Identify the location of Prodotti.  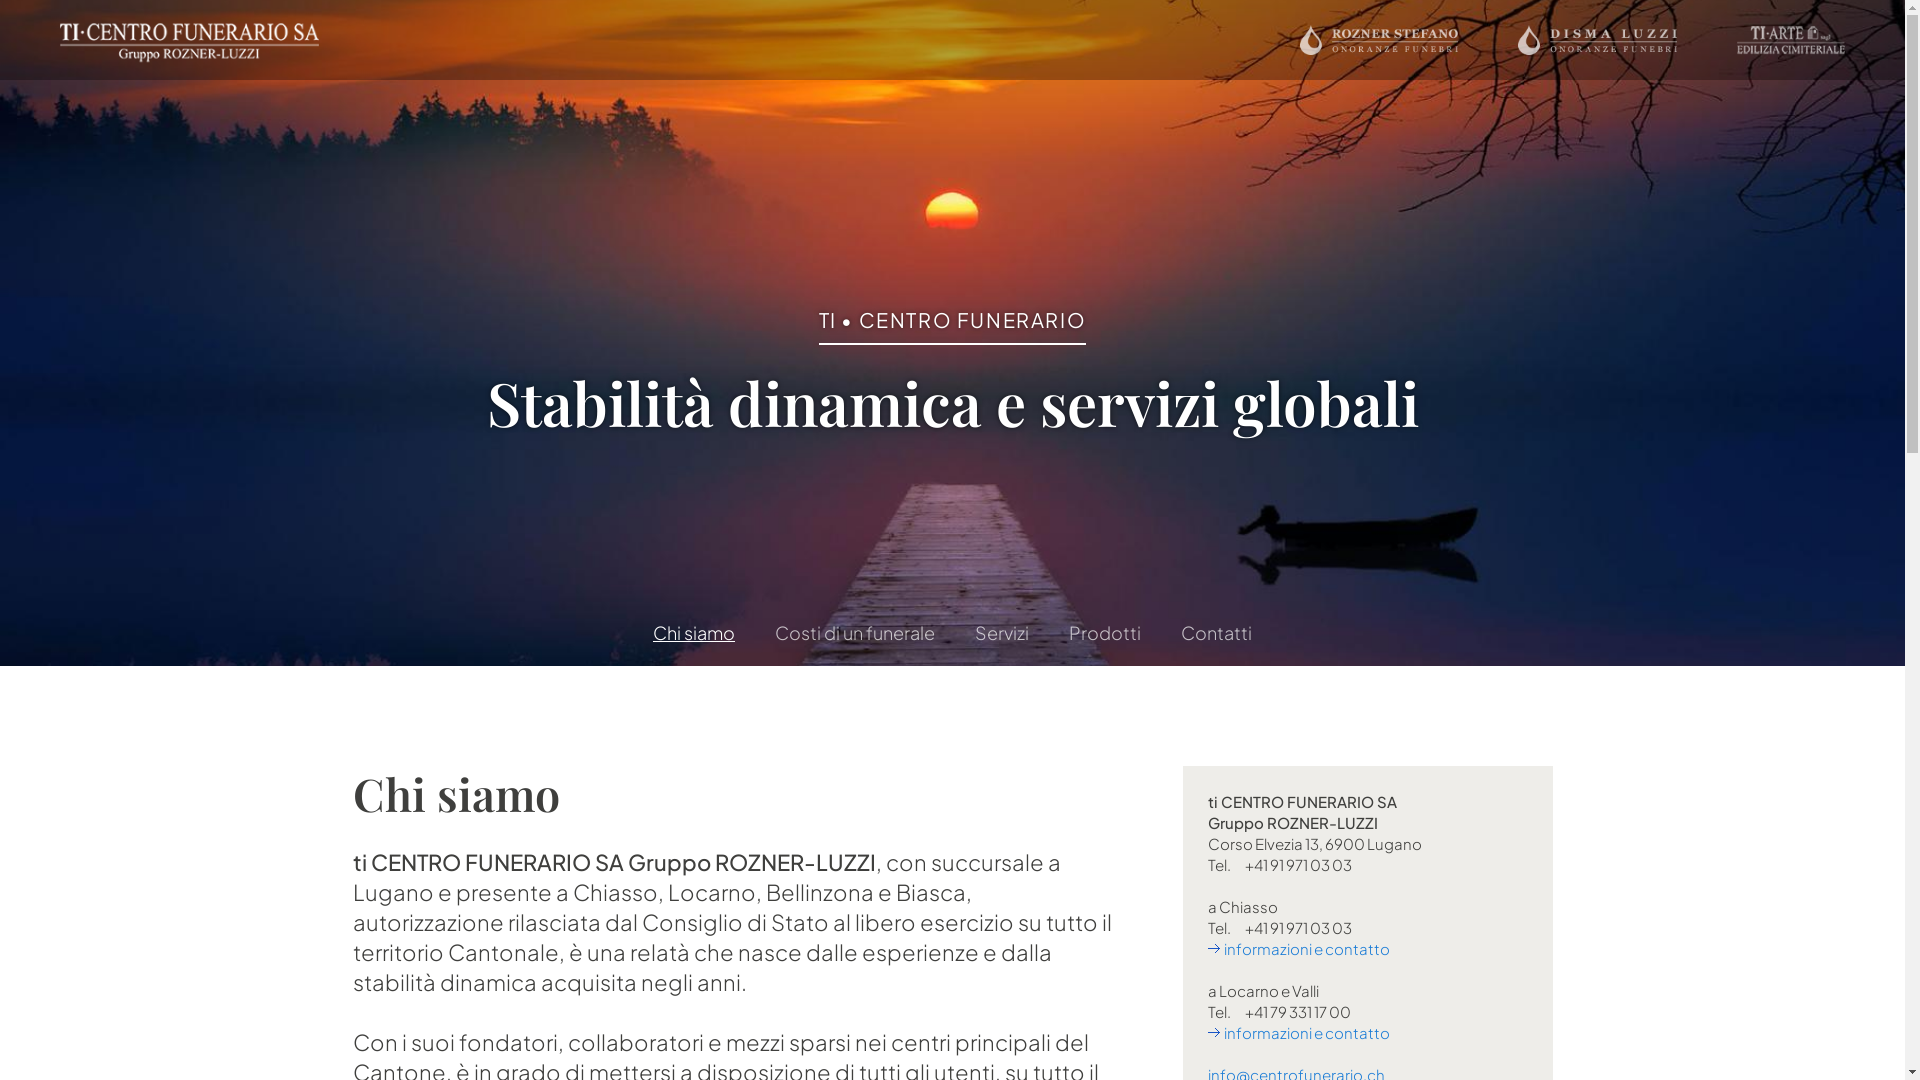
(1105, 633).